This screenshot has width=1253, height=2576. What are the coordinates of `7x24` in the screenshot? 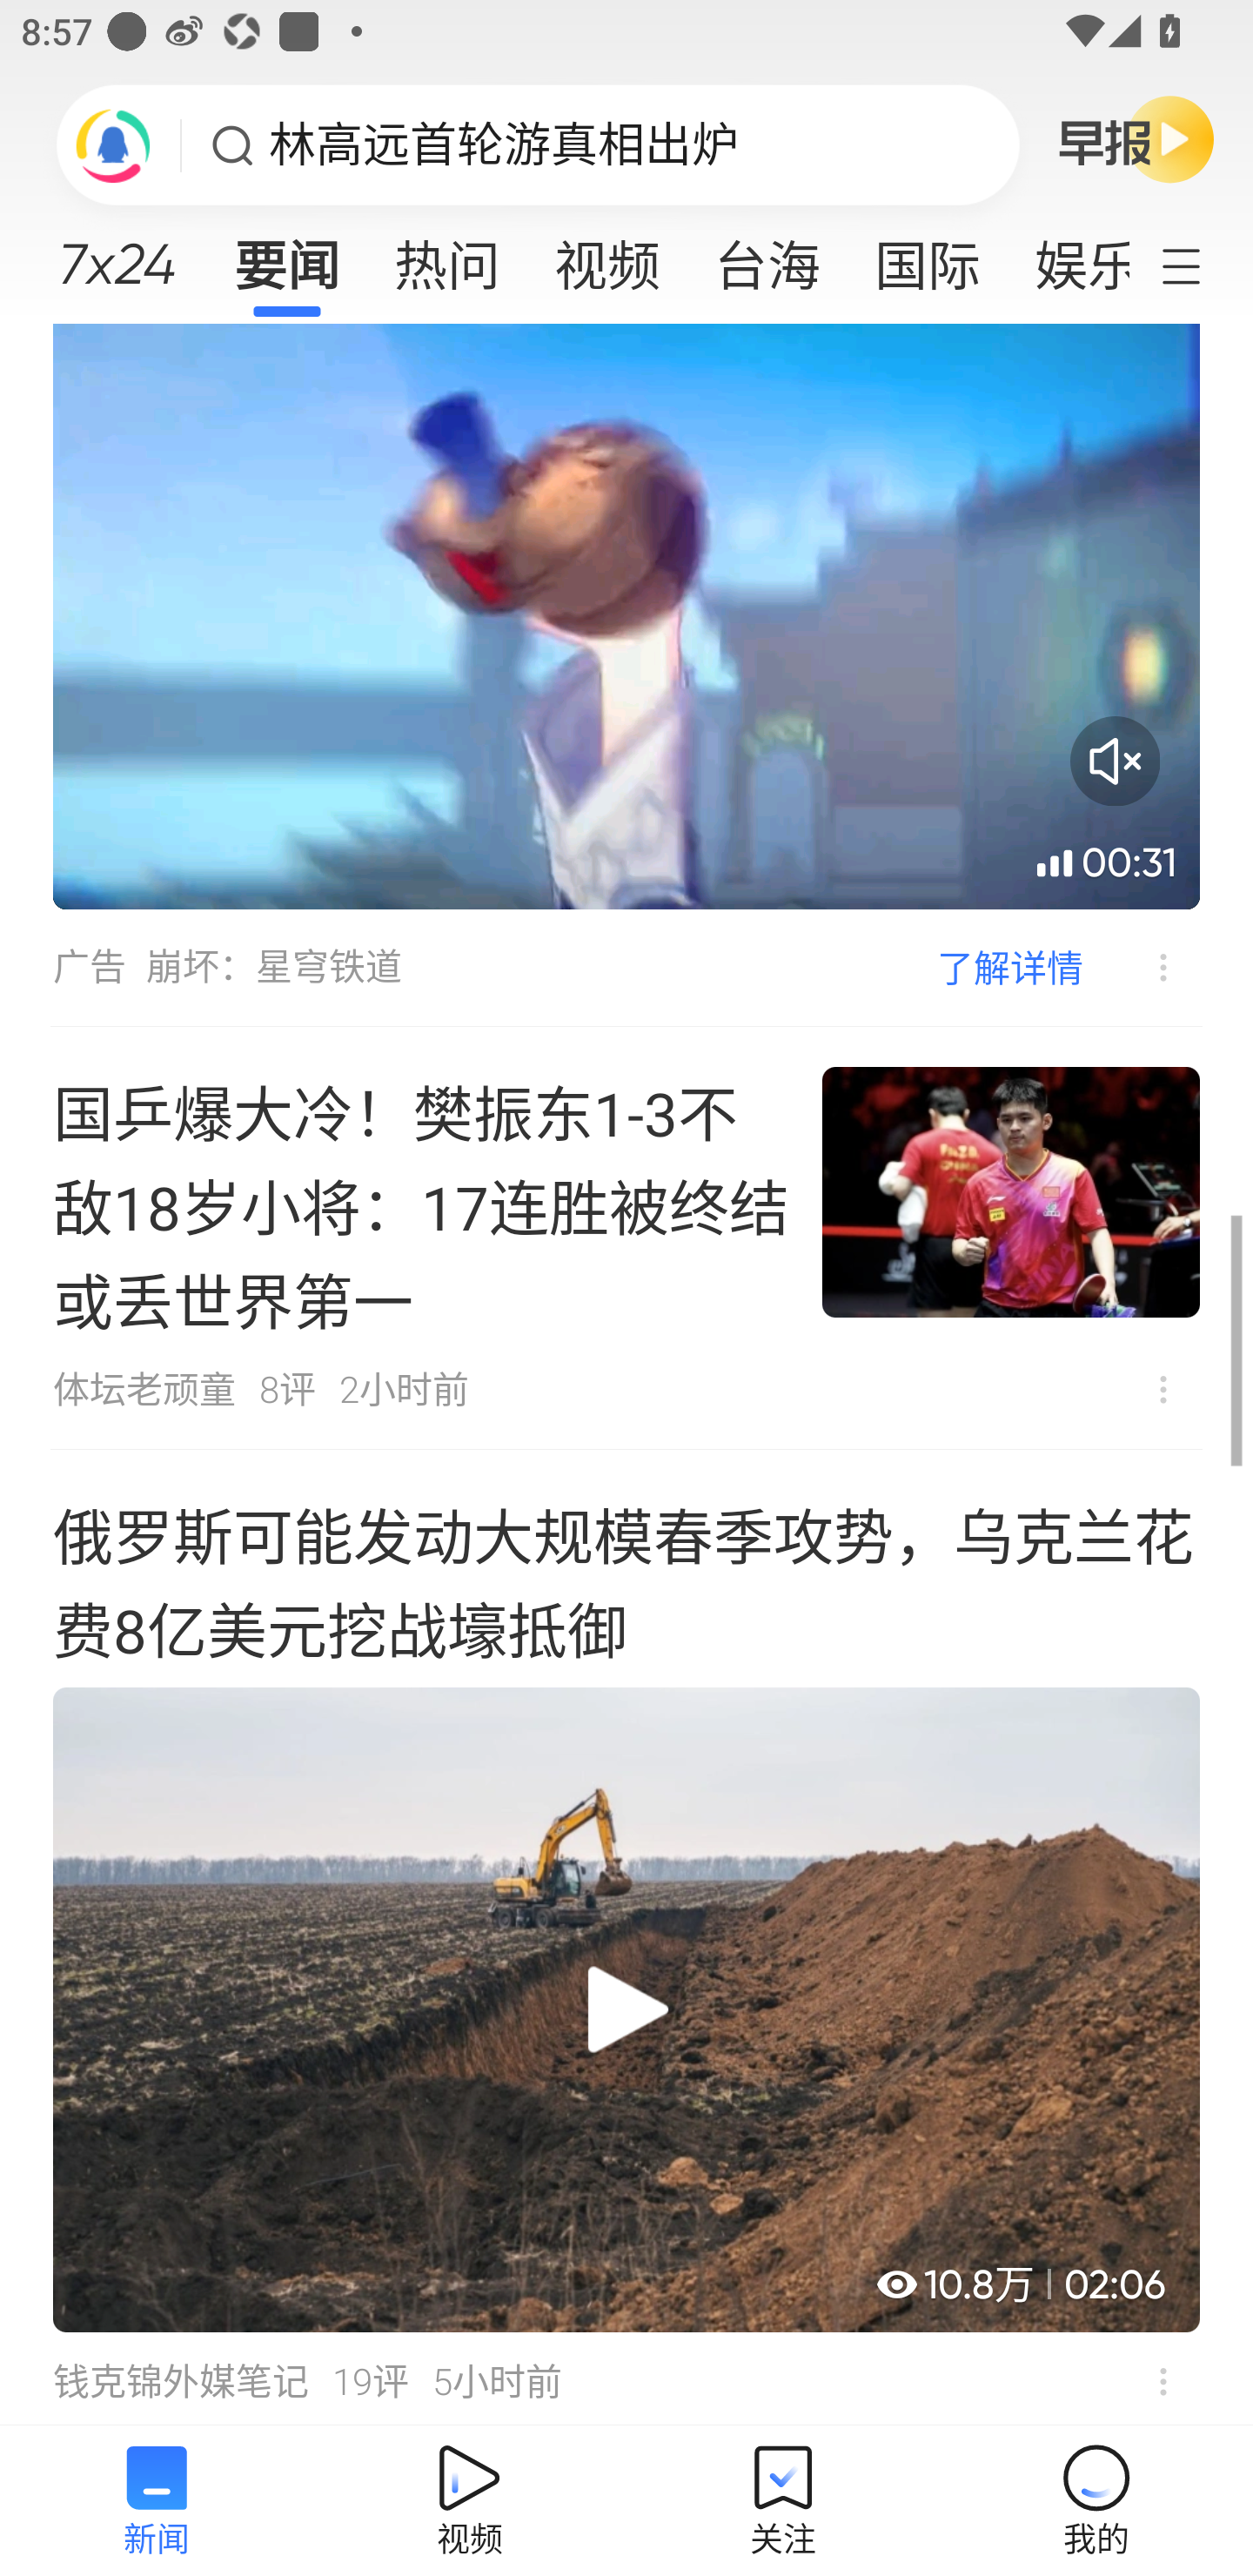 It's located at (117, 253).